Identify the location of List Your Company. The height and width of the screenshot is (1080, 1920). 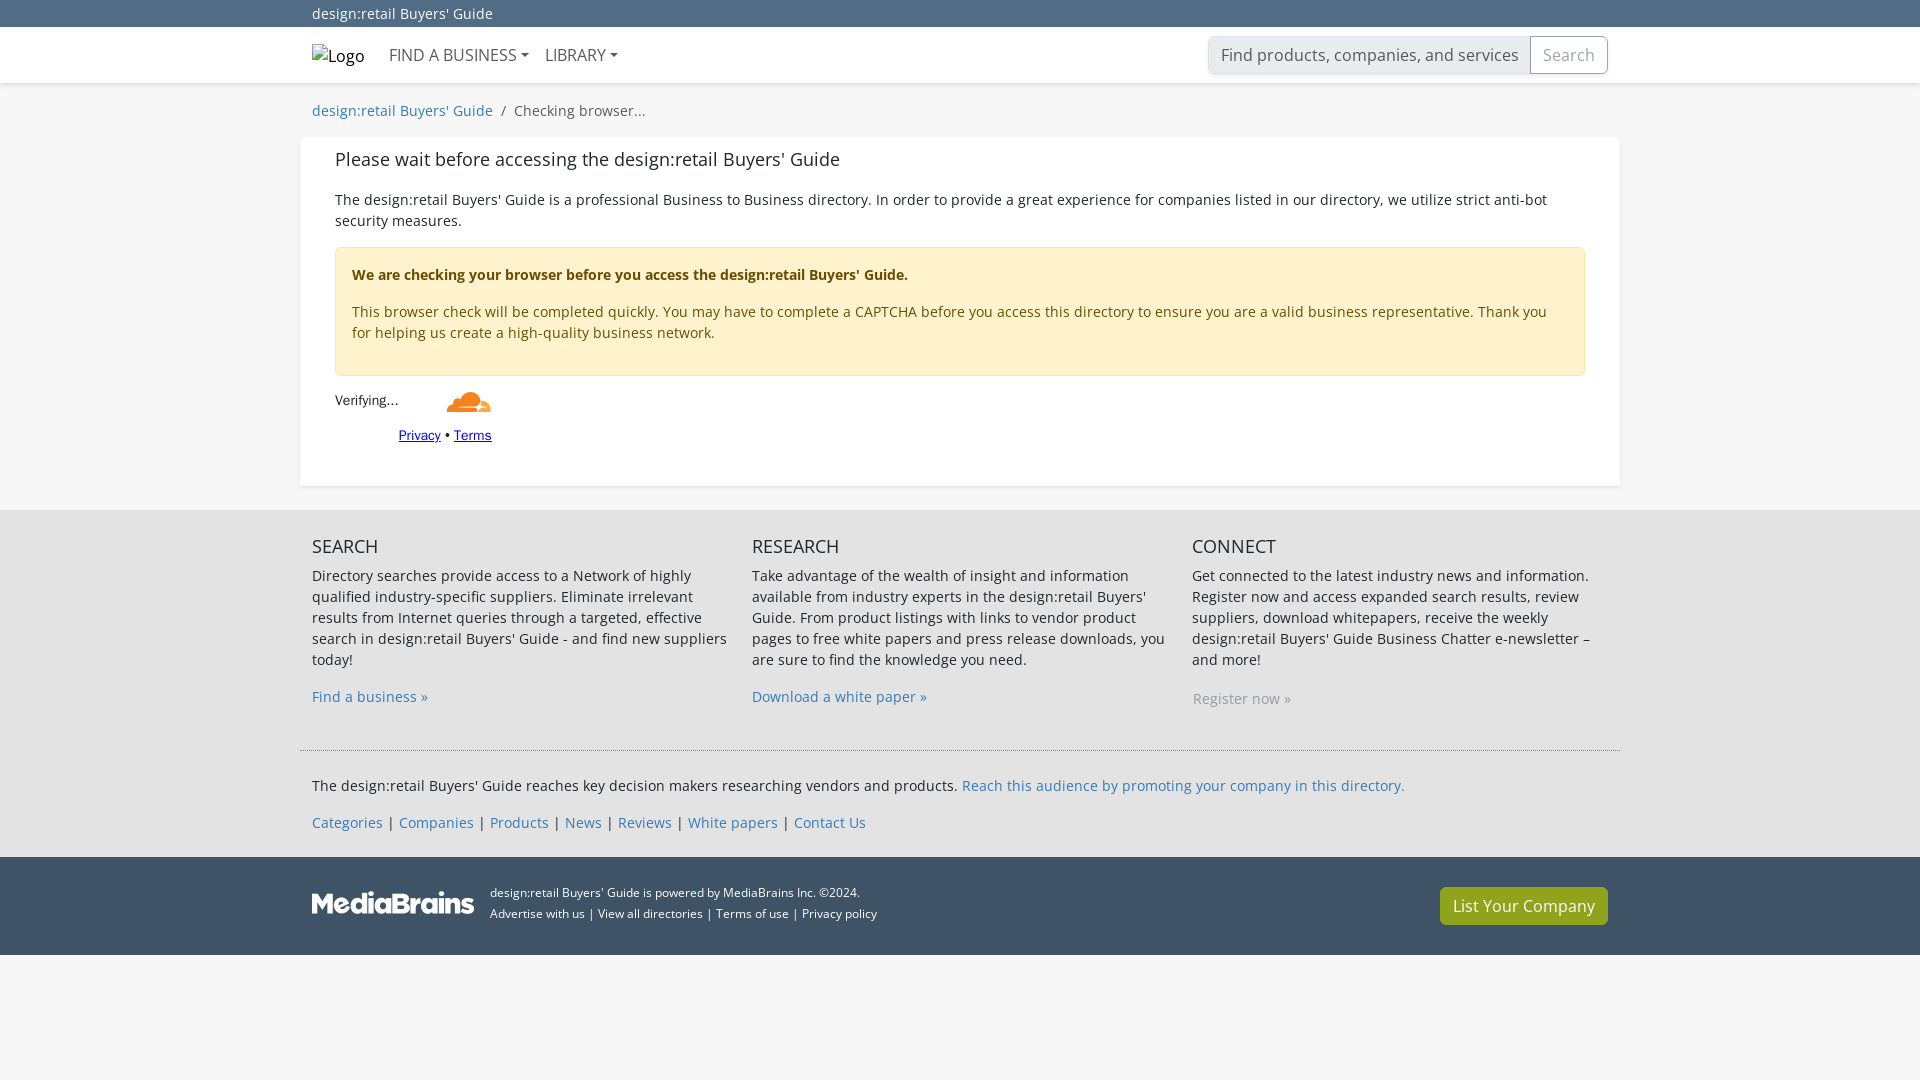
(1524, 905).